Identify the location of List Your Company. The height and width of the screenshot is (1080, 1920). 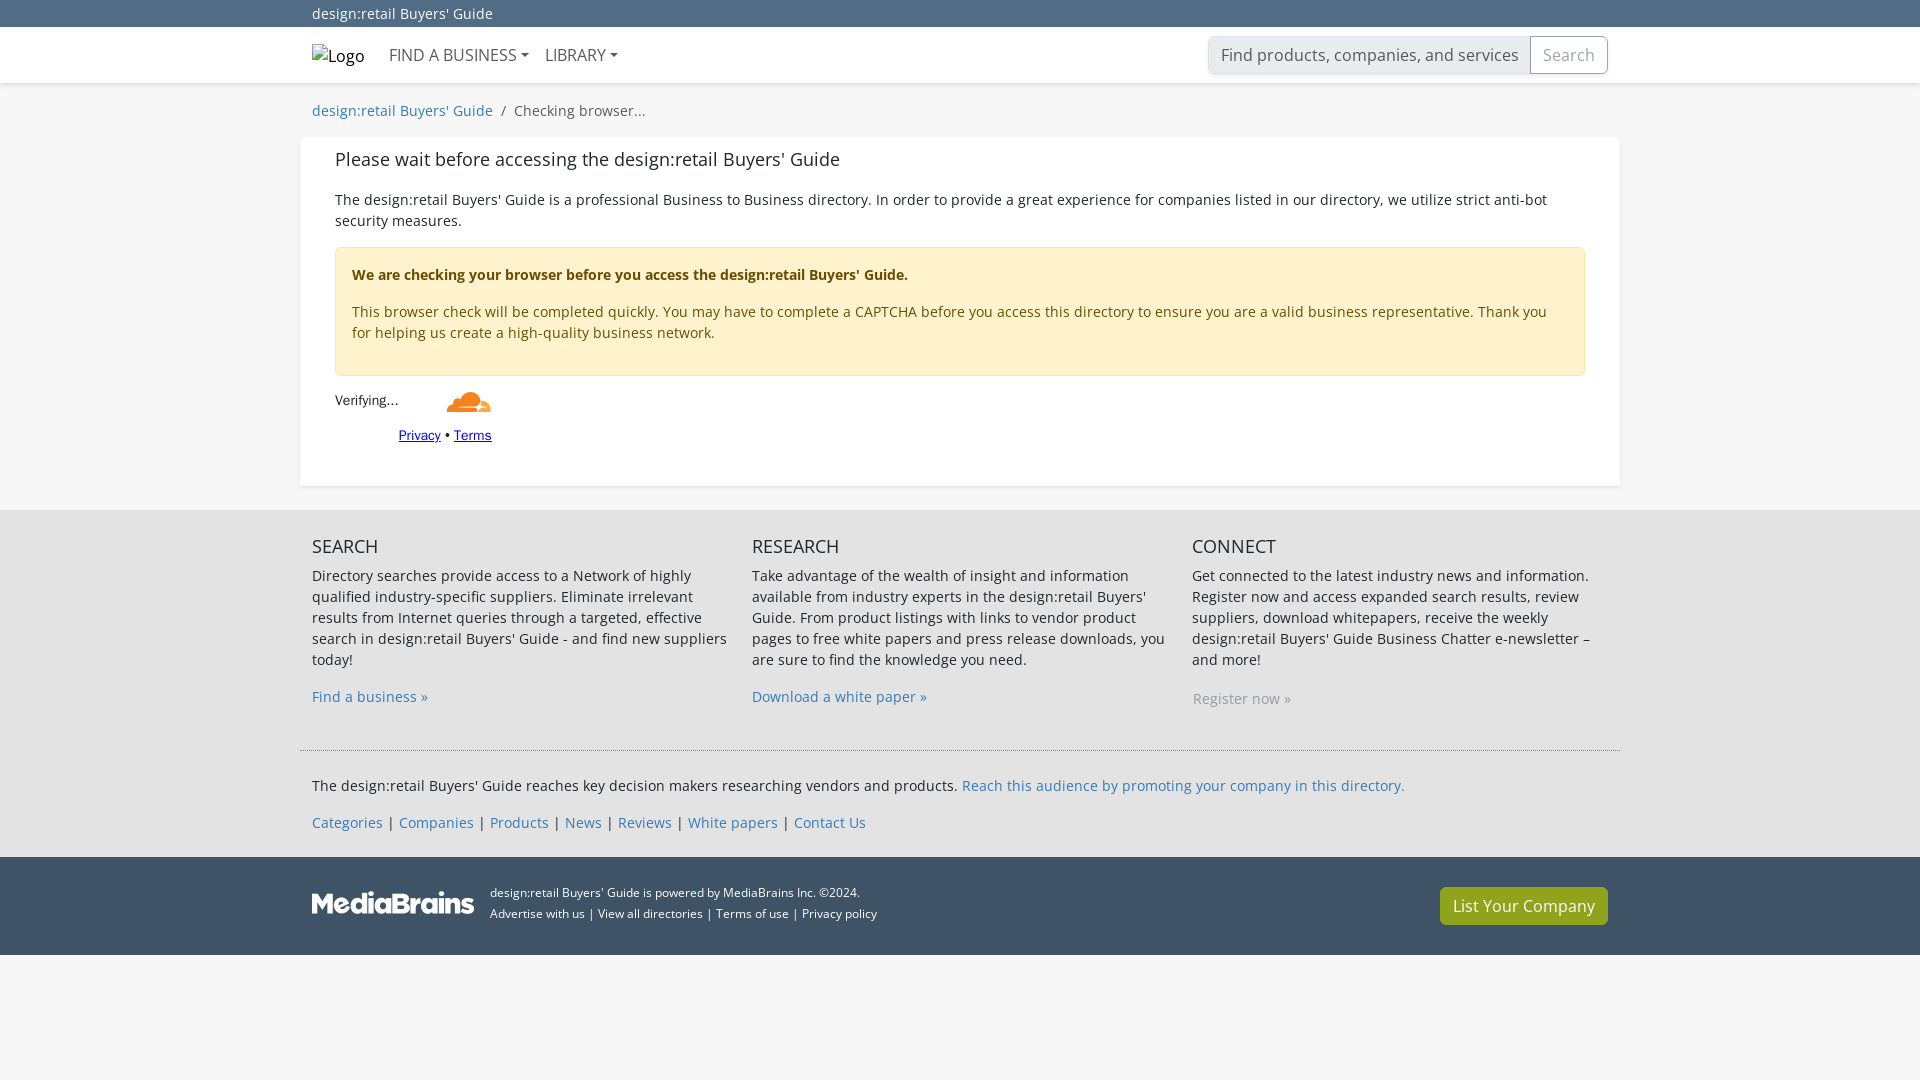
(1524, 905).